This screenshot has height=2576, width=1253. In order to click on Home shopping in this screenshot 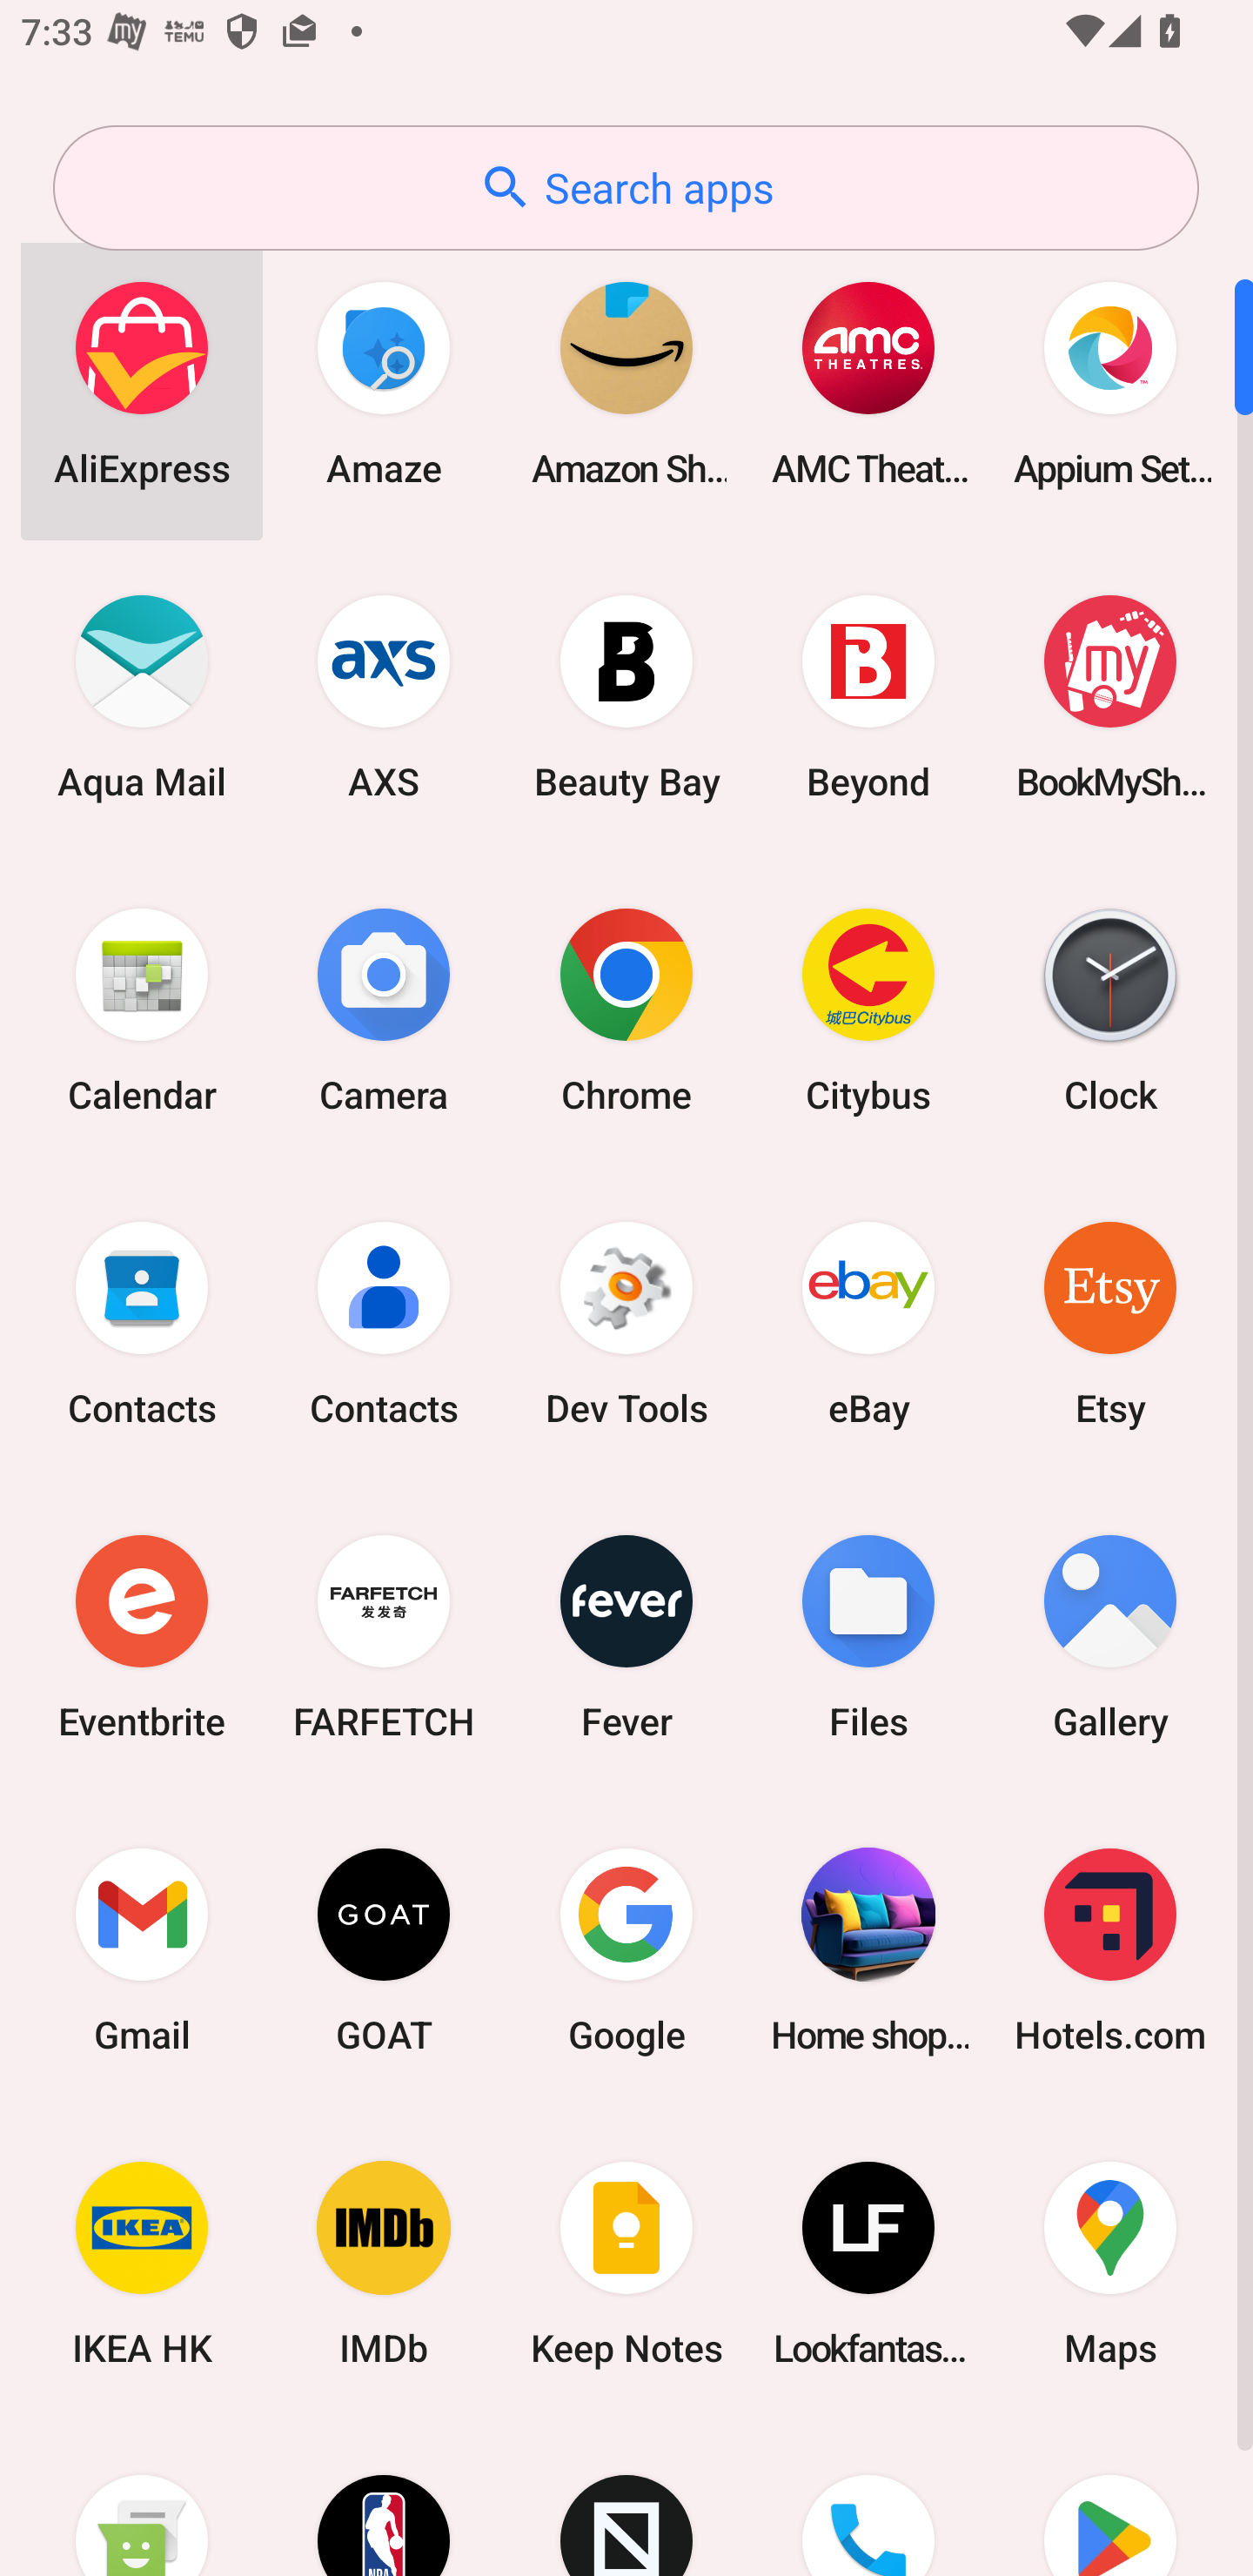, I will do `click(868, 1949)`.